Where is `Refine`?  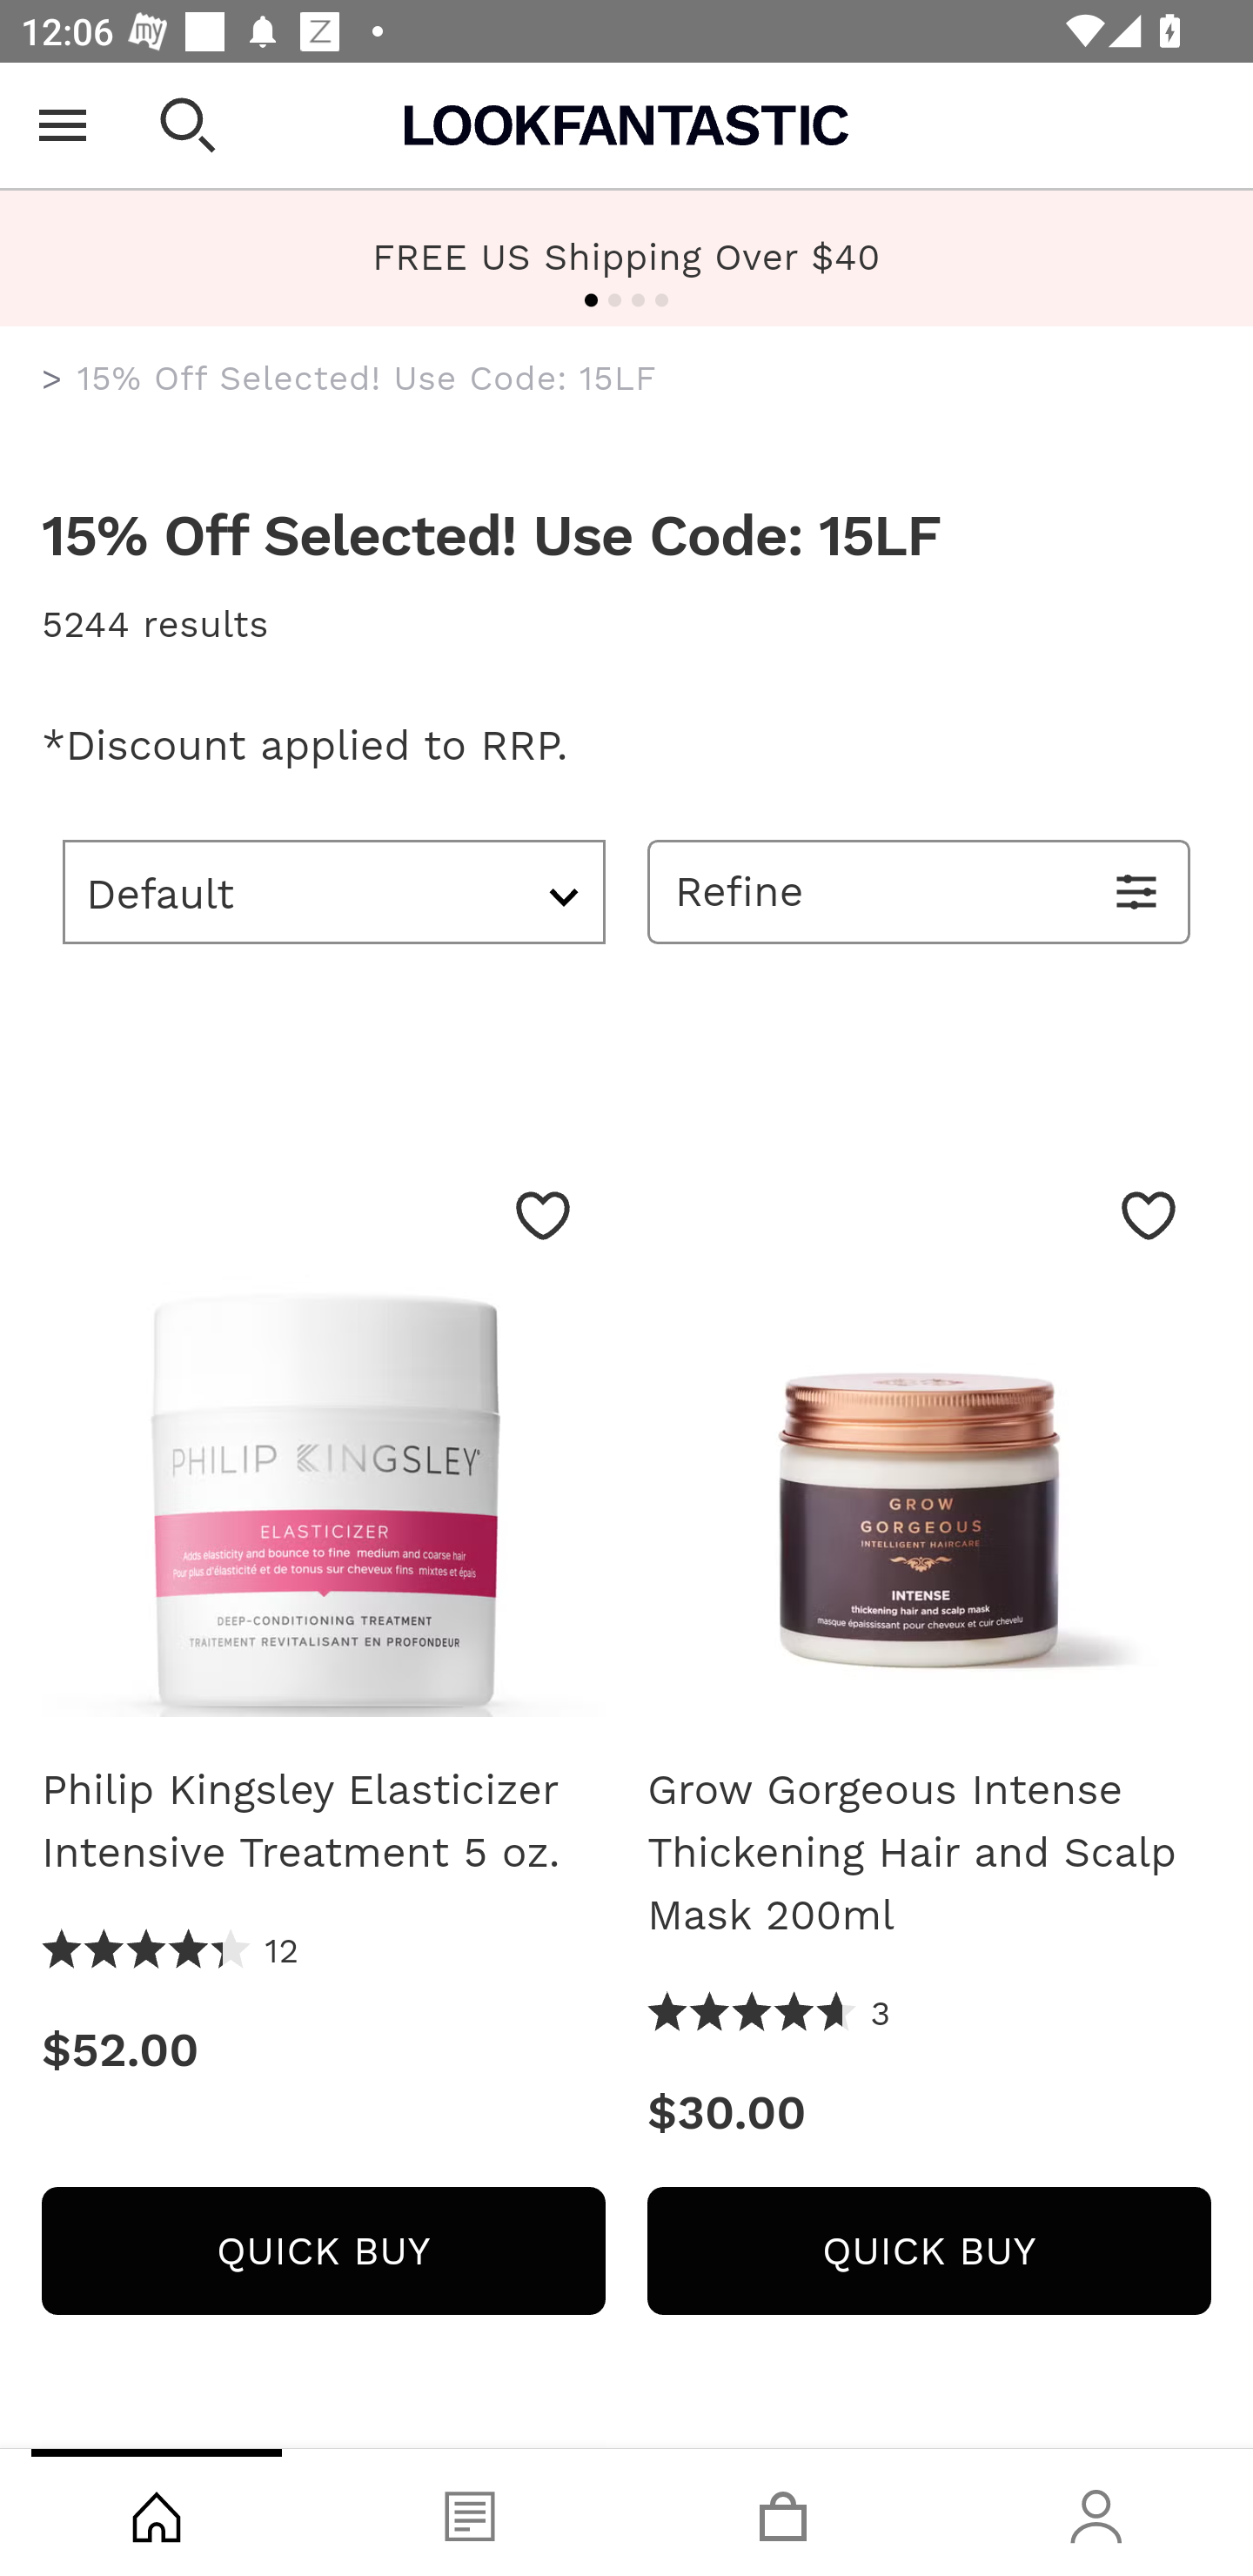
Refine is located at coordinates (919, 891).